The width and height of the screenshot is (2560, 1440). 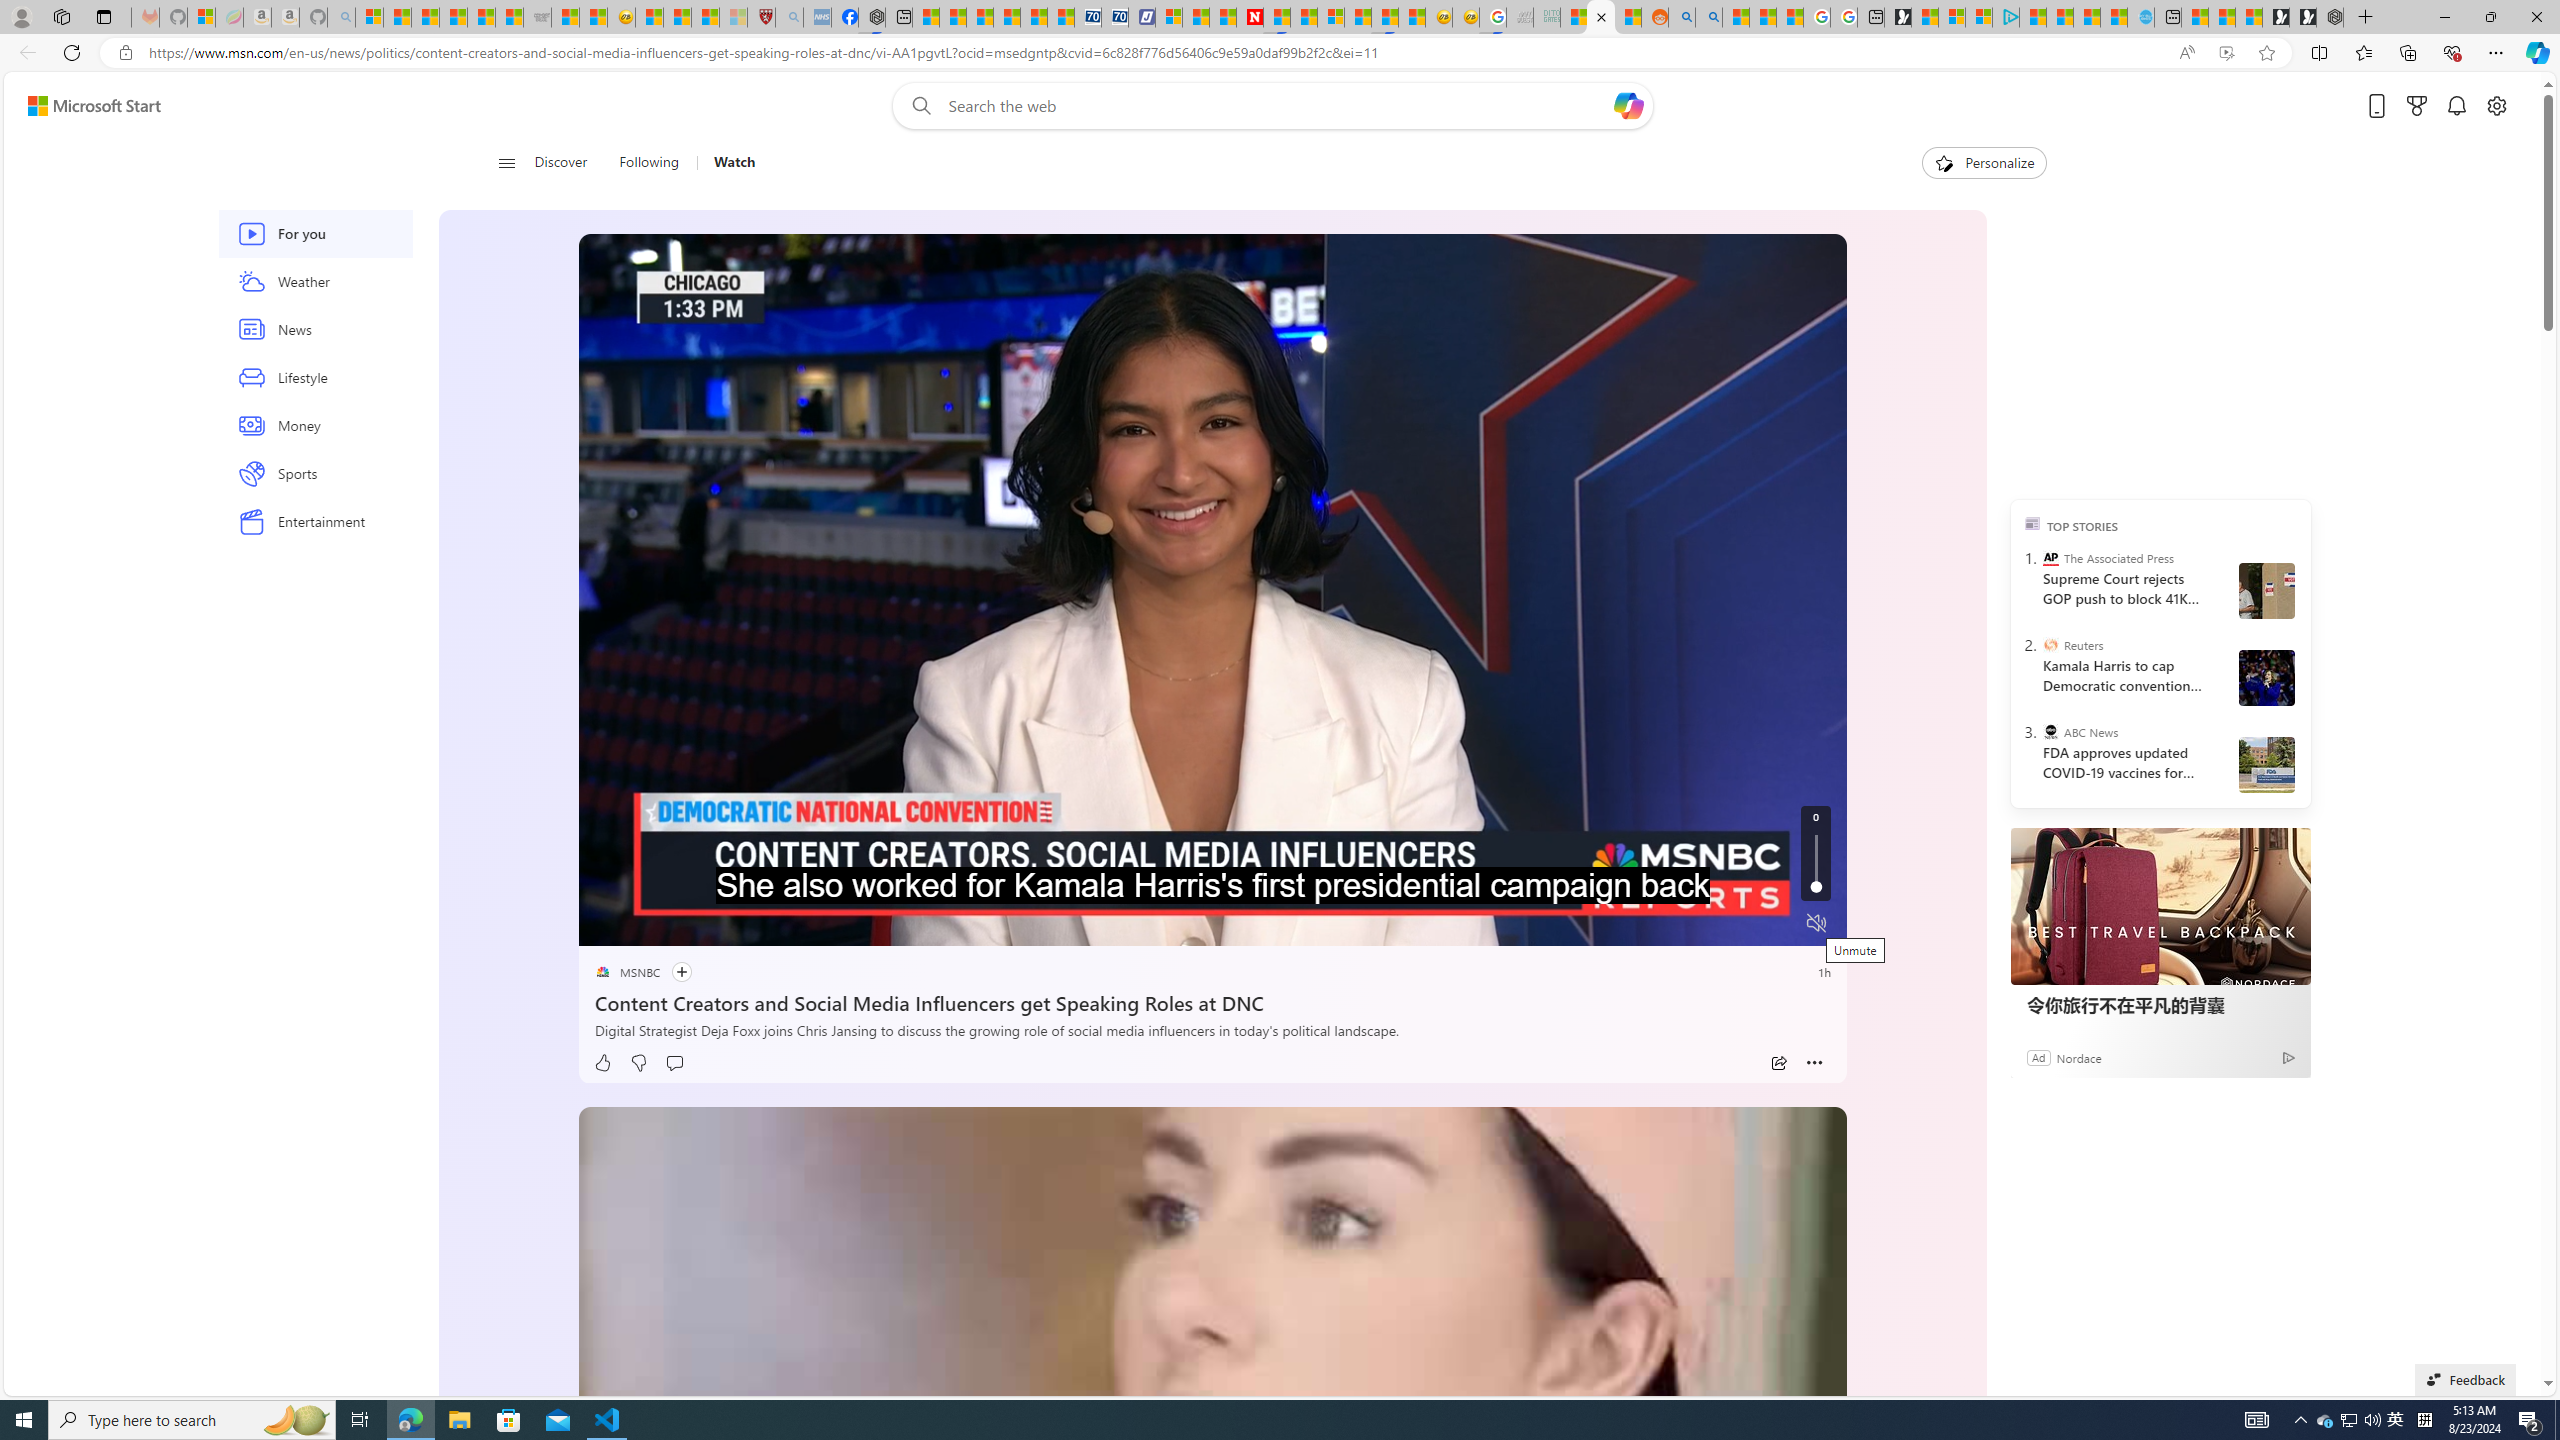 What do you see at coordinates (1738, 924) in the screenshot?
I see `Captions` at bounding box center [1738, 924].